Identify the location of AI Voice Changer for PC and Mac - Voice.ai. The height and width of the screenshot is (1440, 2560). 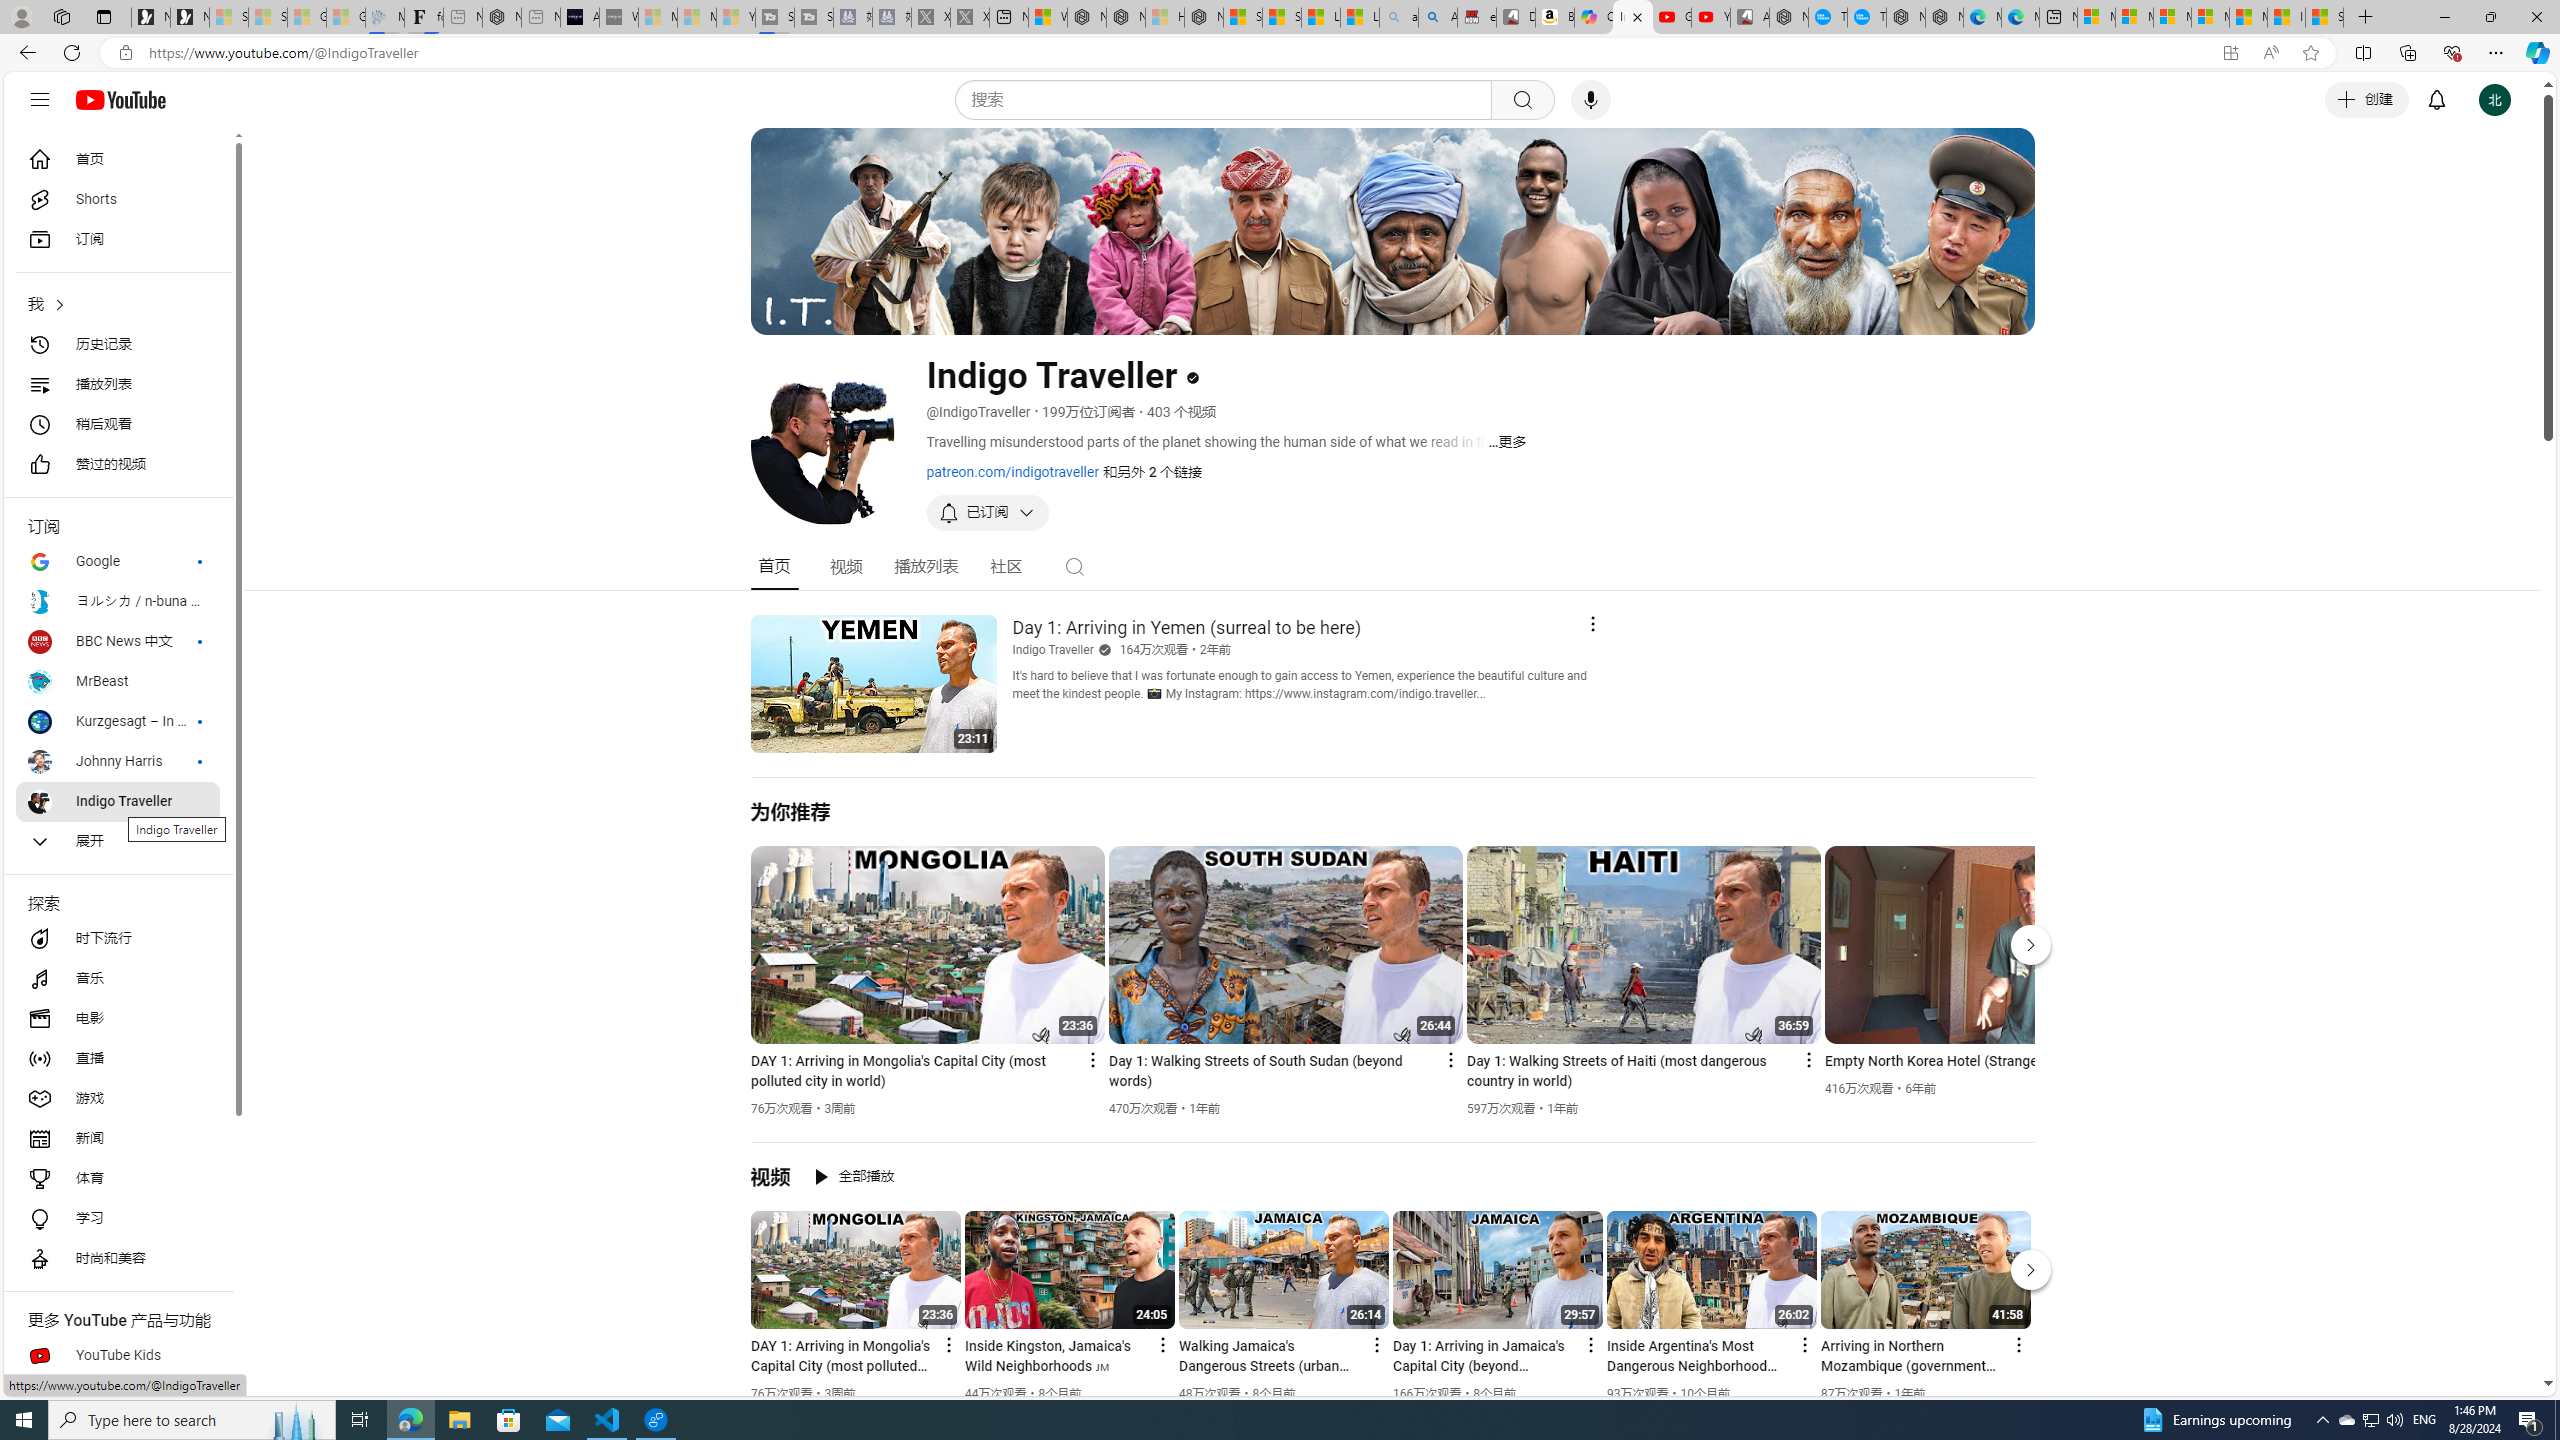
(580, 17).